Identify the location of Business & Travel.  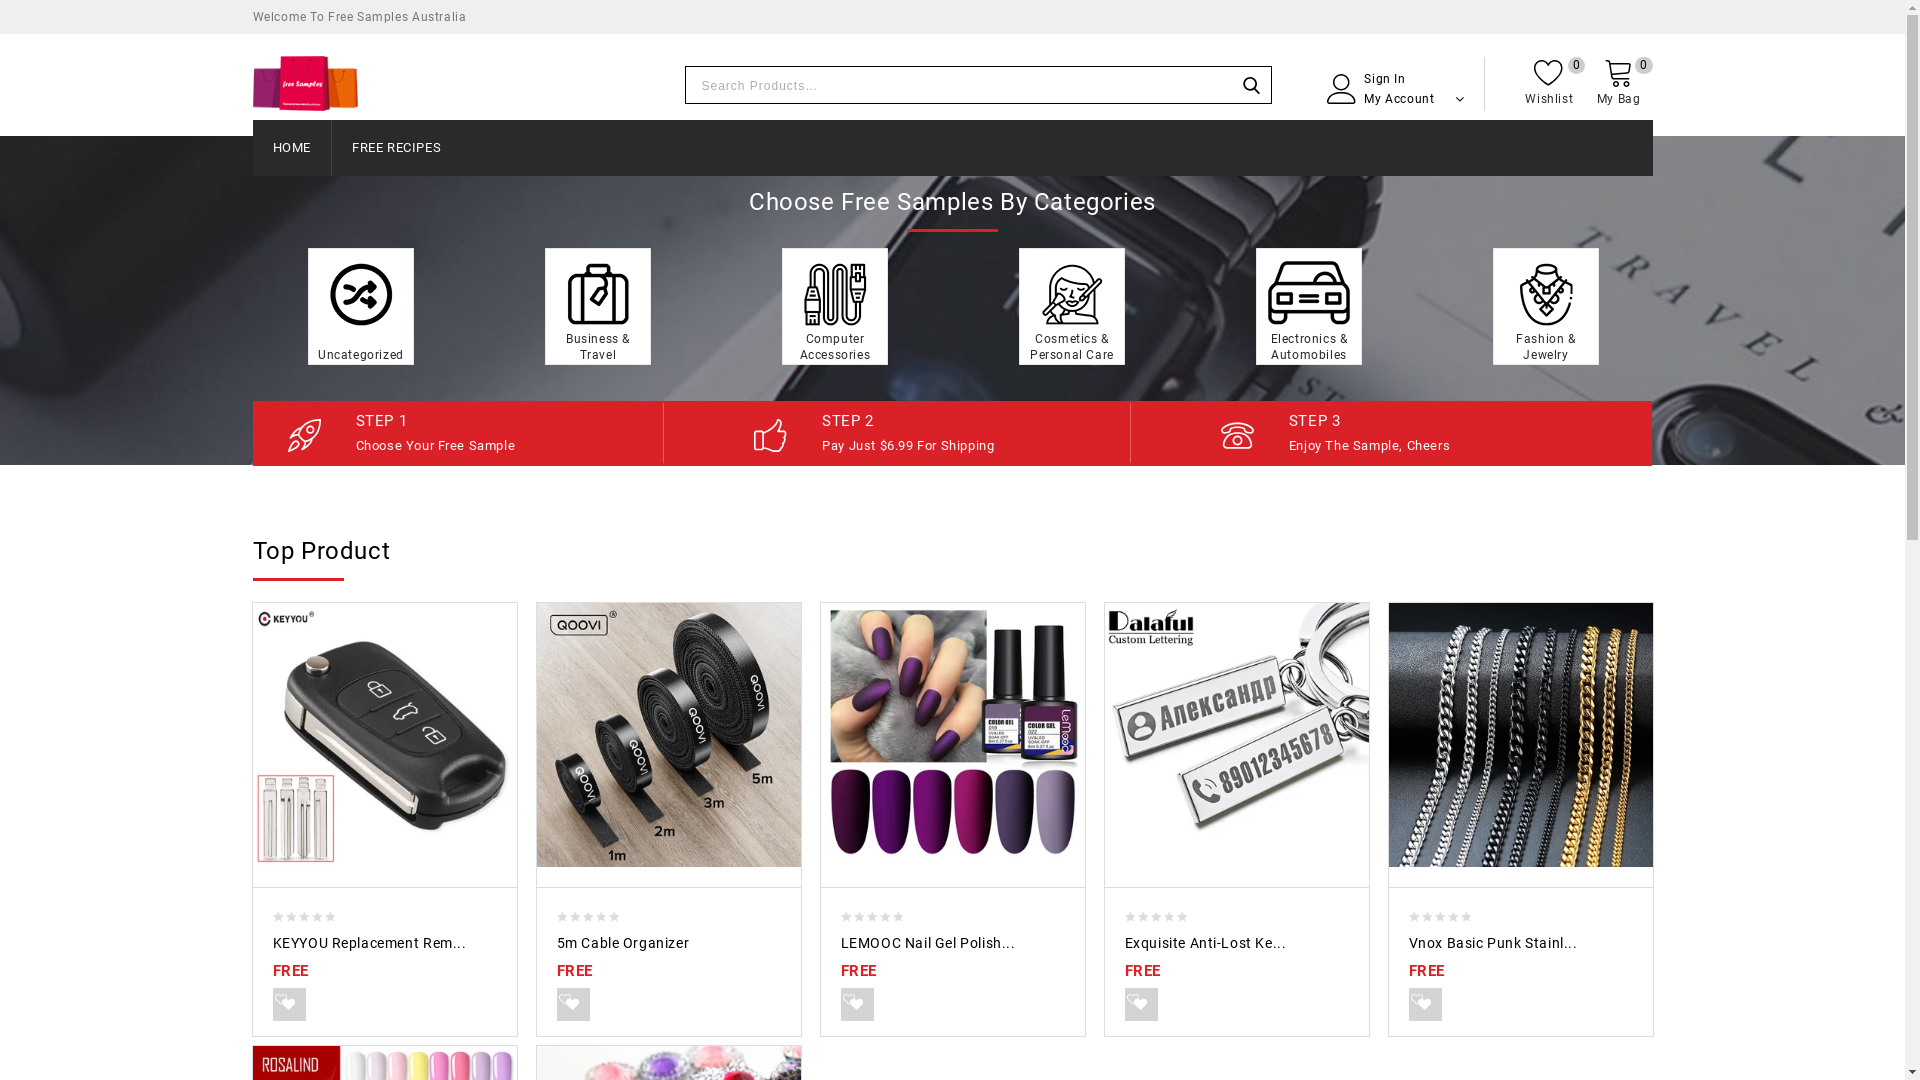
(598, 306).